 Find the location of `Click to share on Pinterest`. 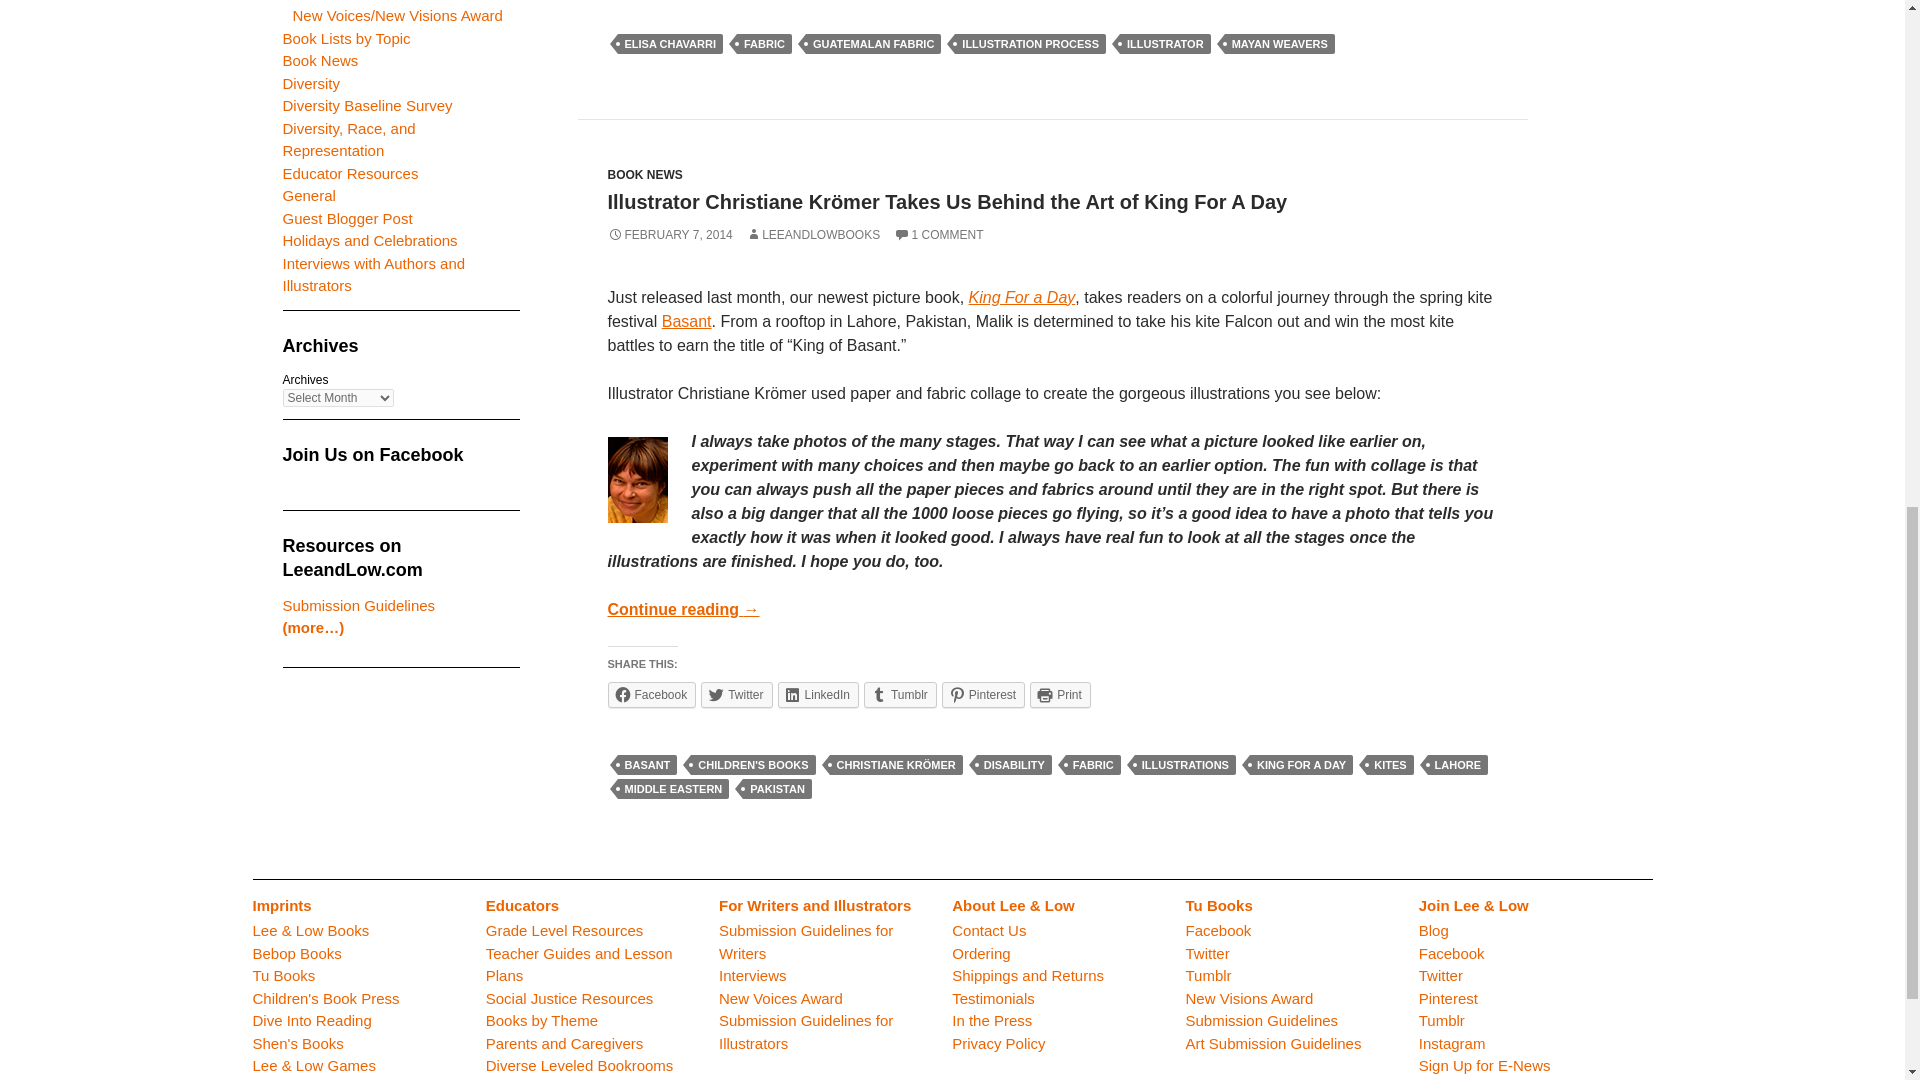

Click to share on Pinterest is located at coordinates (984, 694).